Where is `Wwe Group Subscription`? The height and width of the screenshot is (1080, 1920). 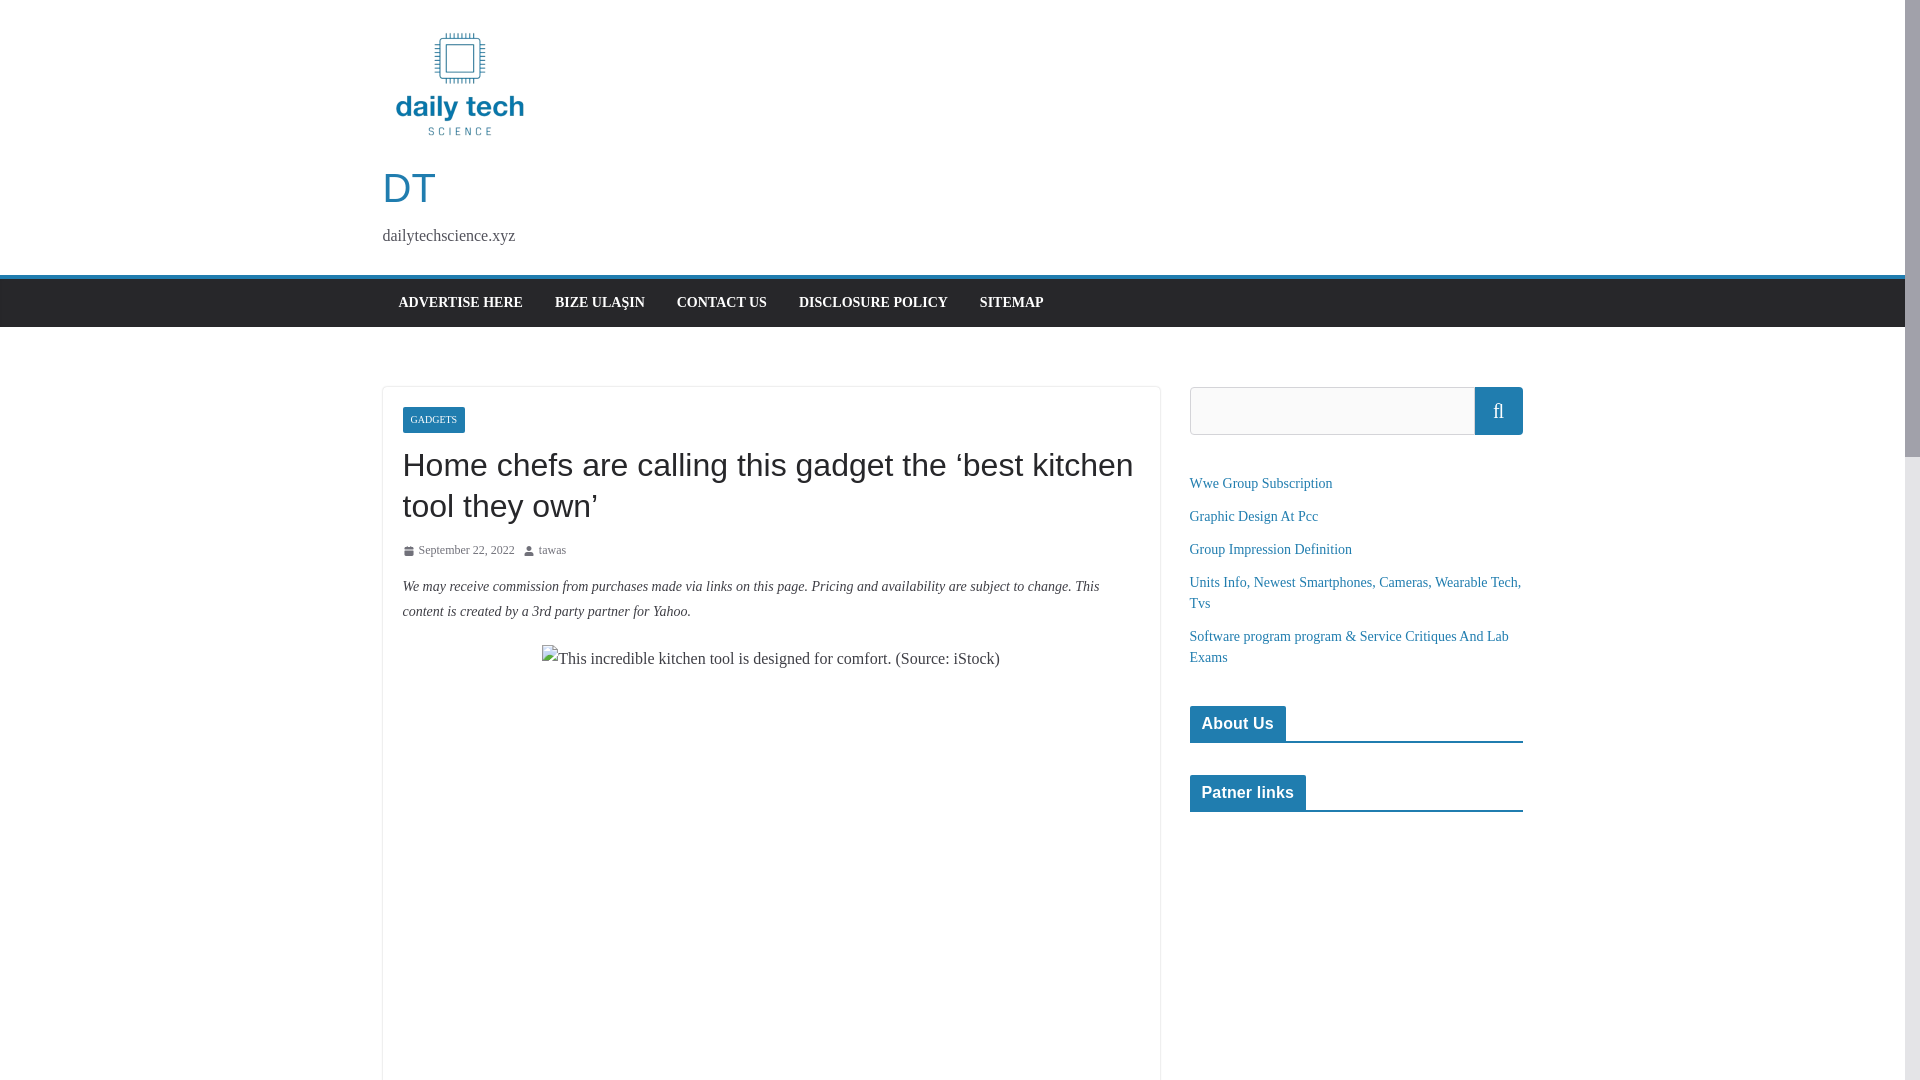
Wwe Group Subscription is located at coordinates (1261, 484).